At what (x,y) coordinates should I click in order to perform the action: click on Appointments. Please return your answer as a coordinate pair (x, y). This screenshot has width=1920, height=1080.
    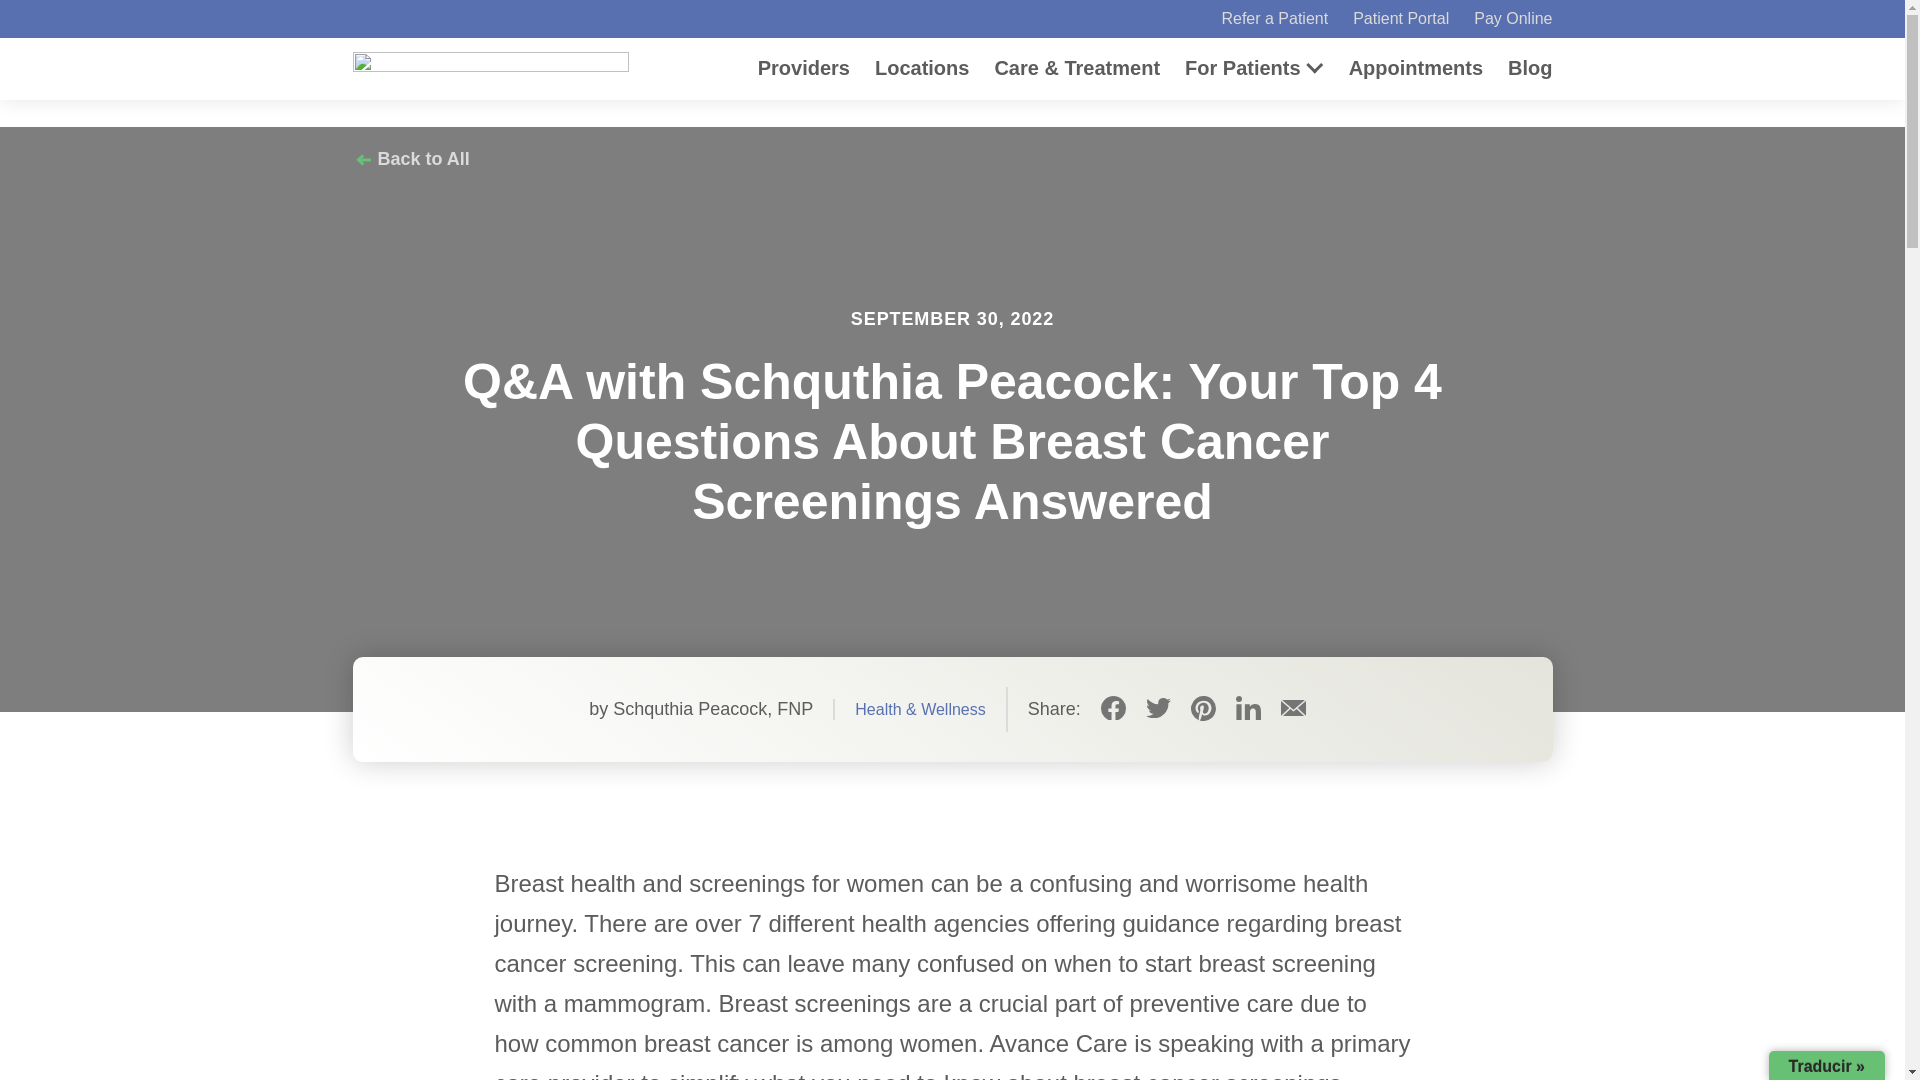
    Looking at the image, I should click on (1416, 66).